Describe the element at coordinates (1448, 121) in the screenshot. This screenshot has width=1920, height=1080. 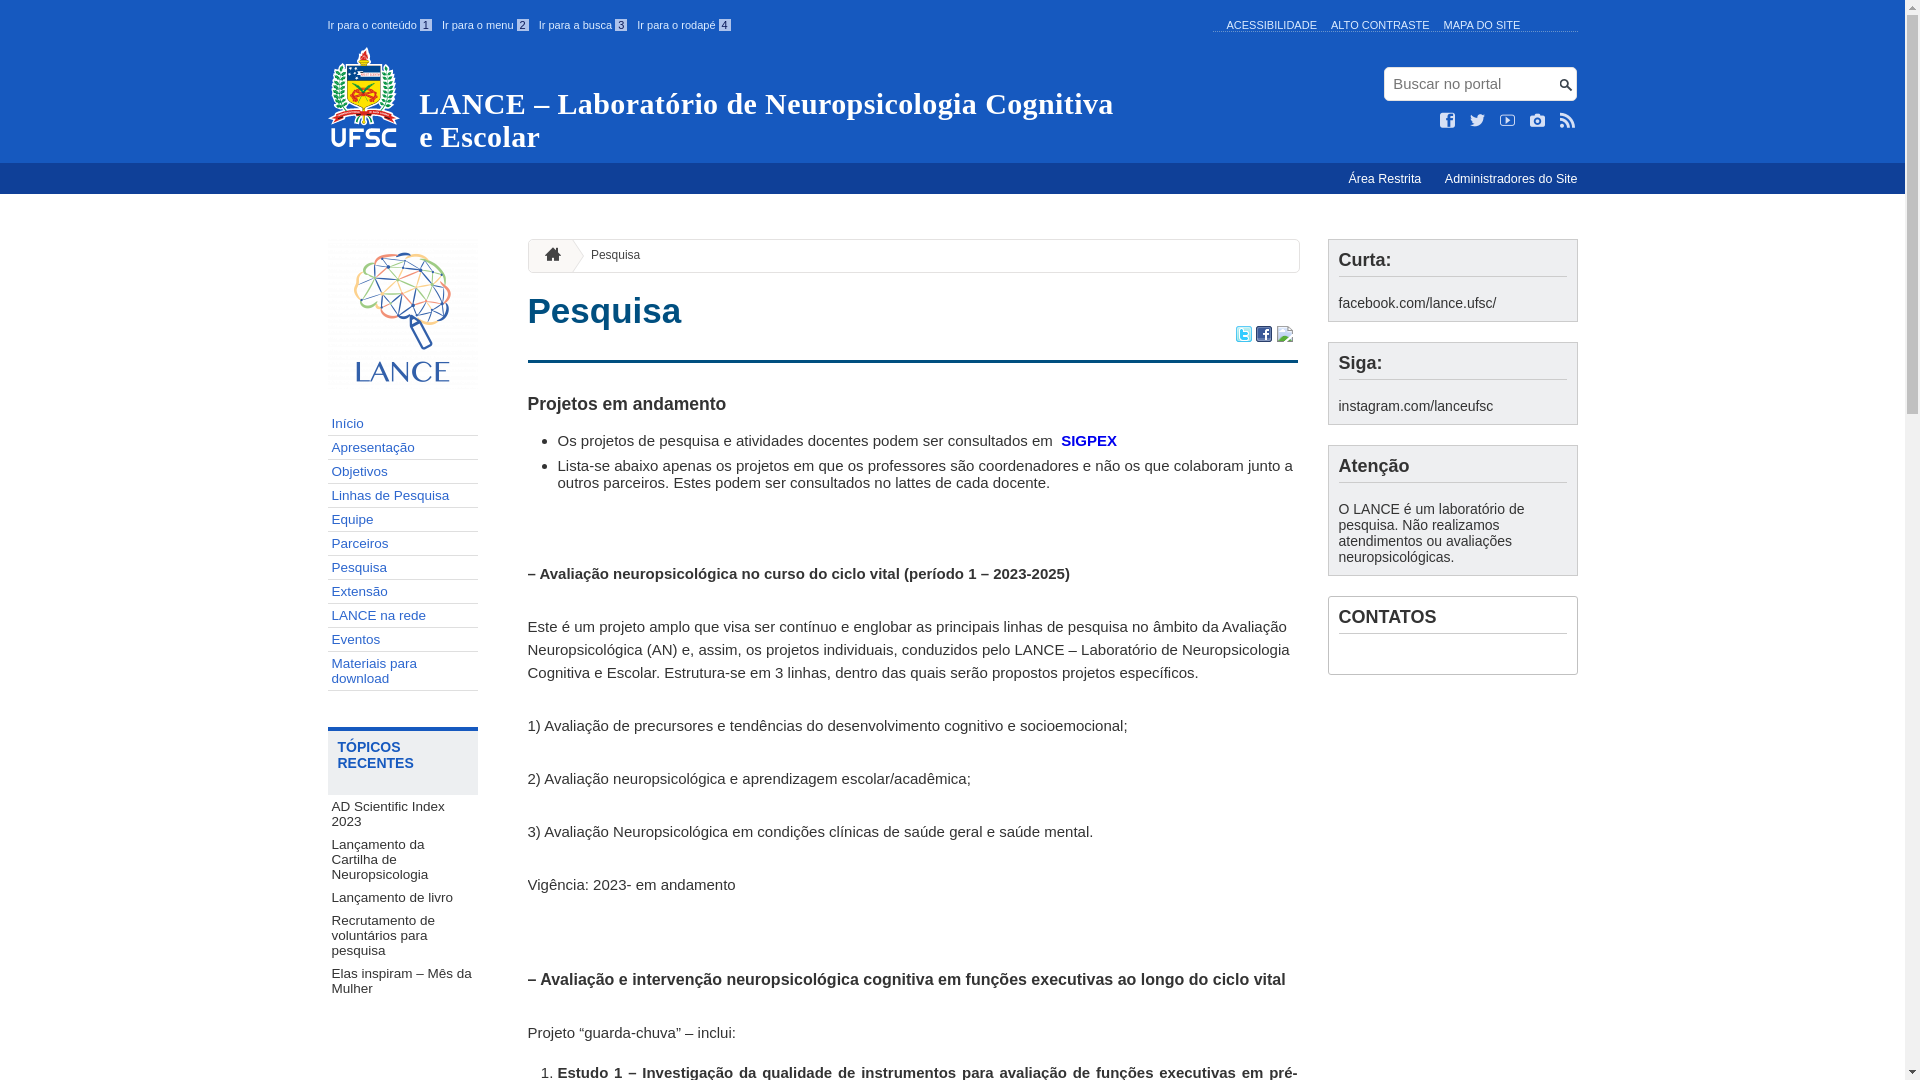
I see `Curta no Facebook` at that location.